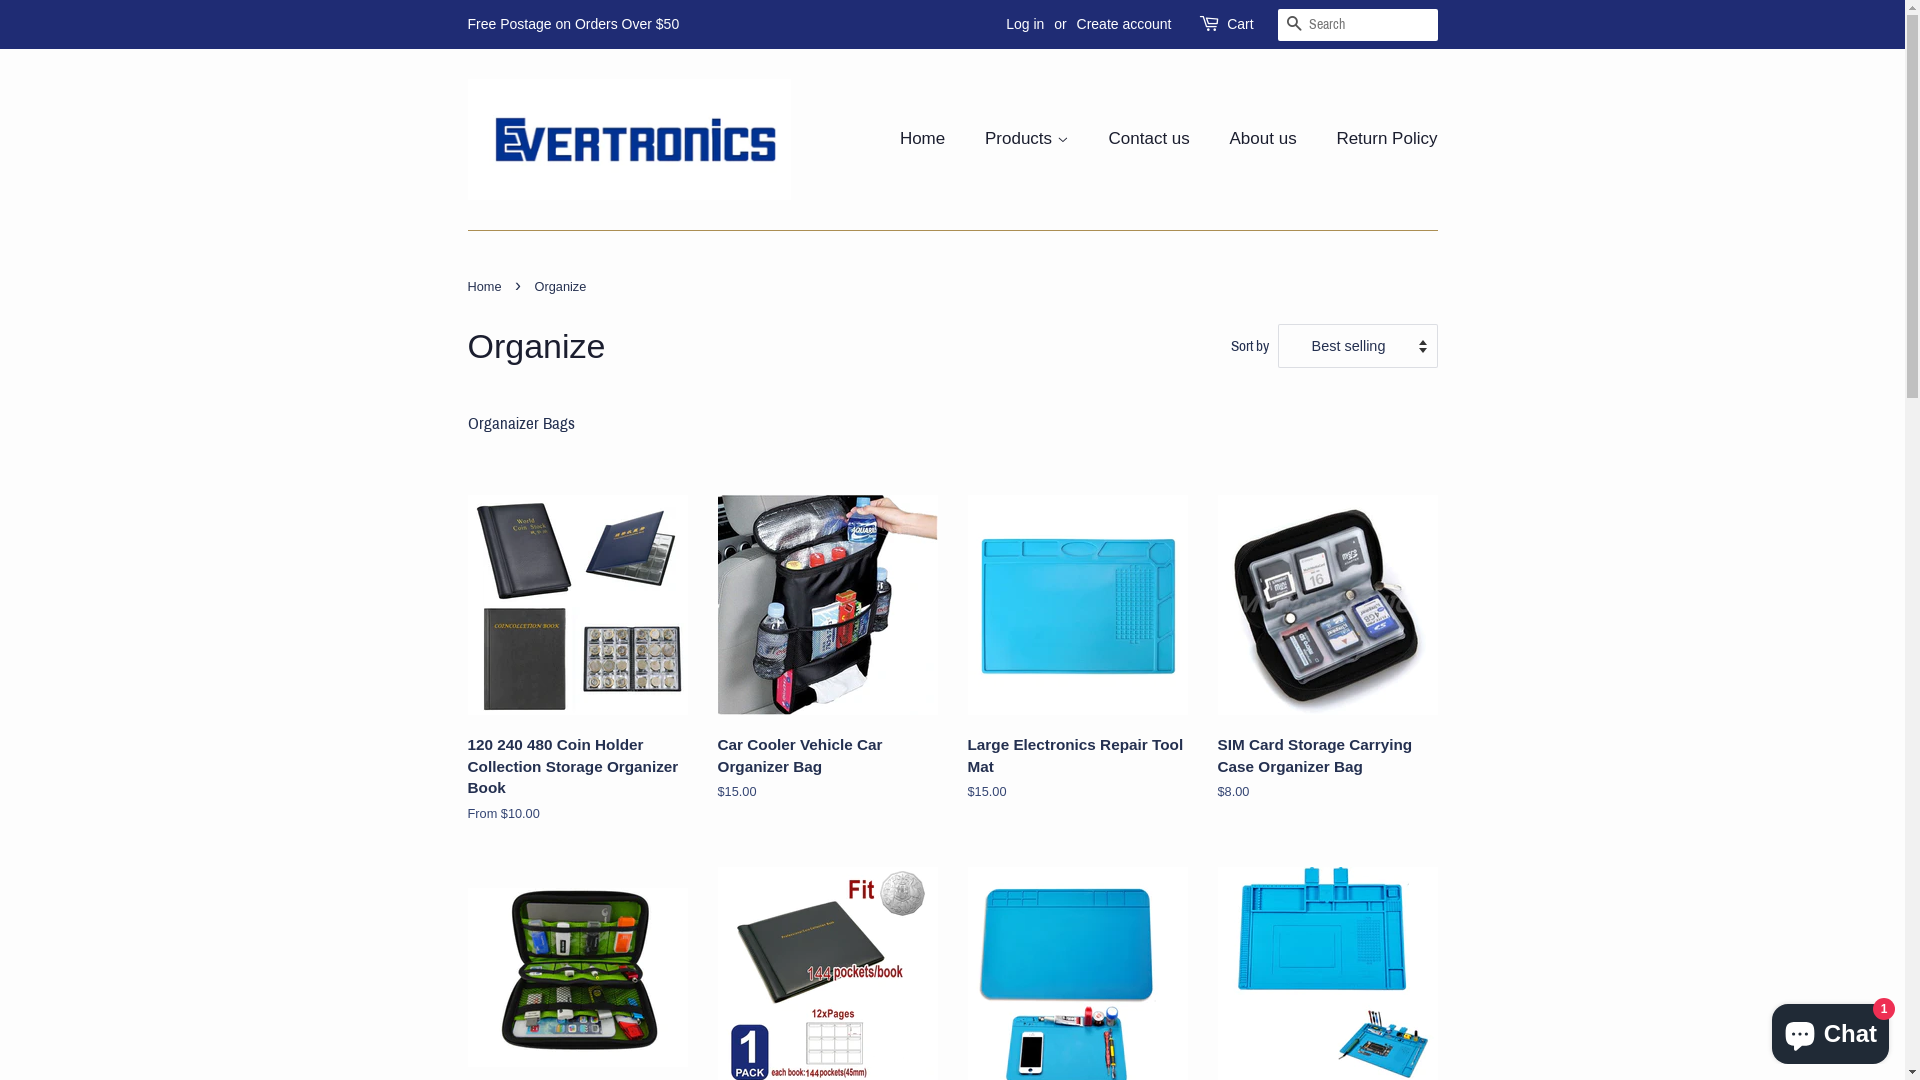 This screenshot has height=1080, width=1920. Describe the element at coordinates (1294, 26) in the screenshot. I see `Search` at that location.